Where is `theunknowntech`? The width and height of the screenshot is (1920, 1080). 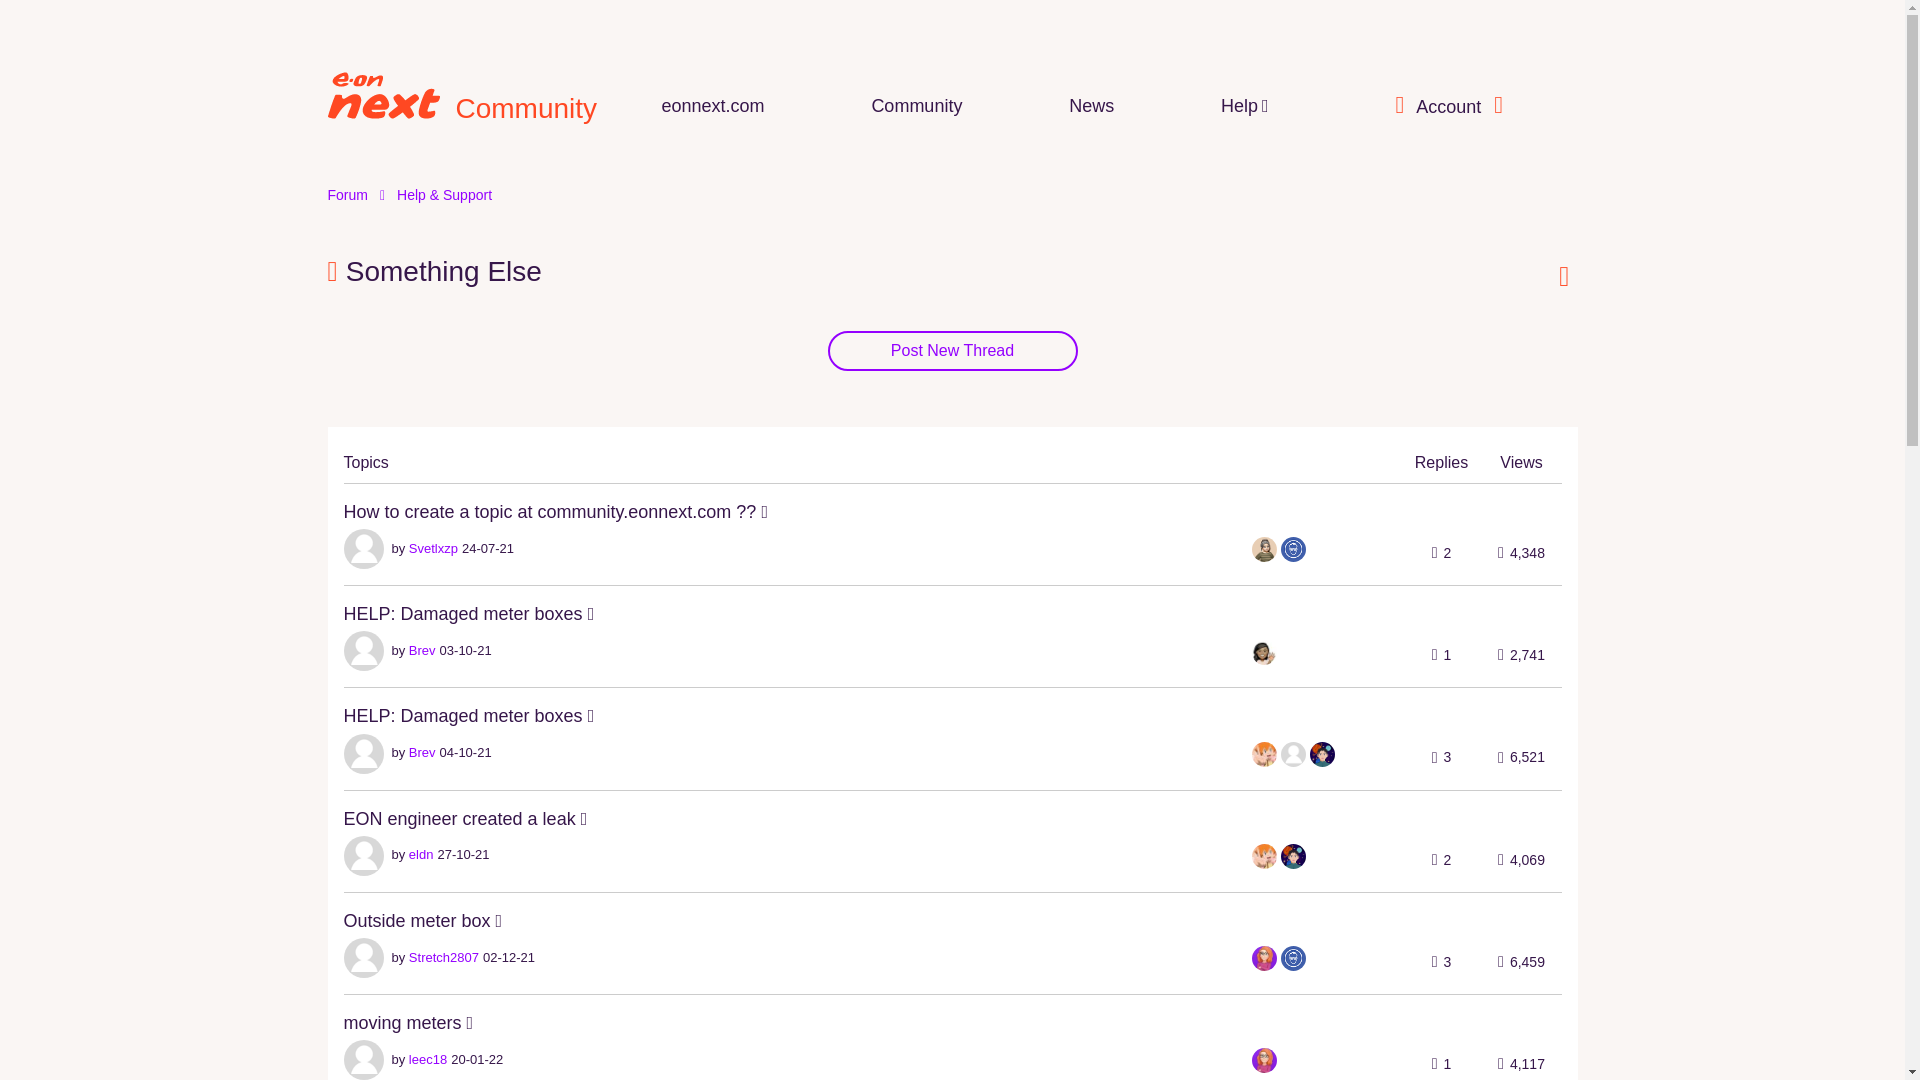
theunknowntech is located at coordinates (1292, 958).